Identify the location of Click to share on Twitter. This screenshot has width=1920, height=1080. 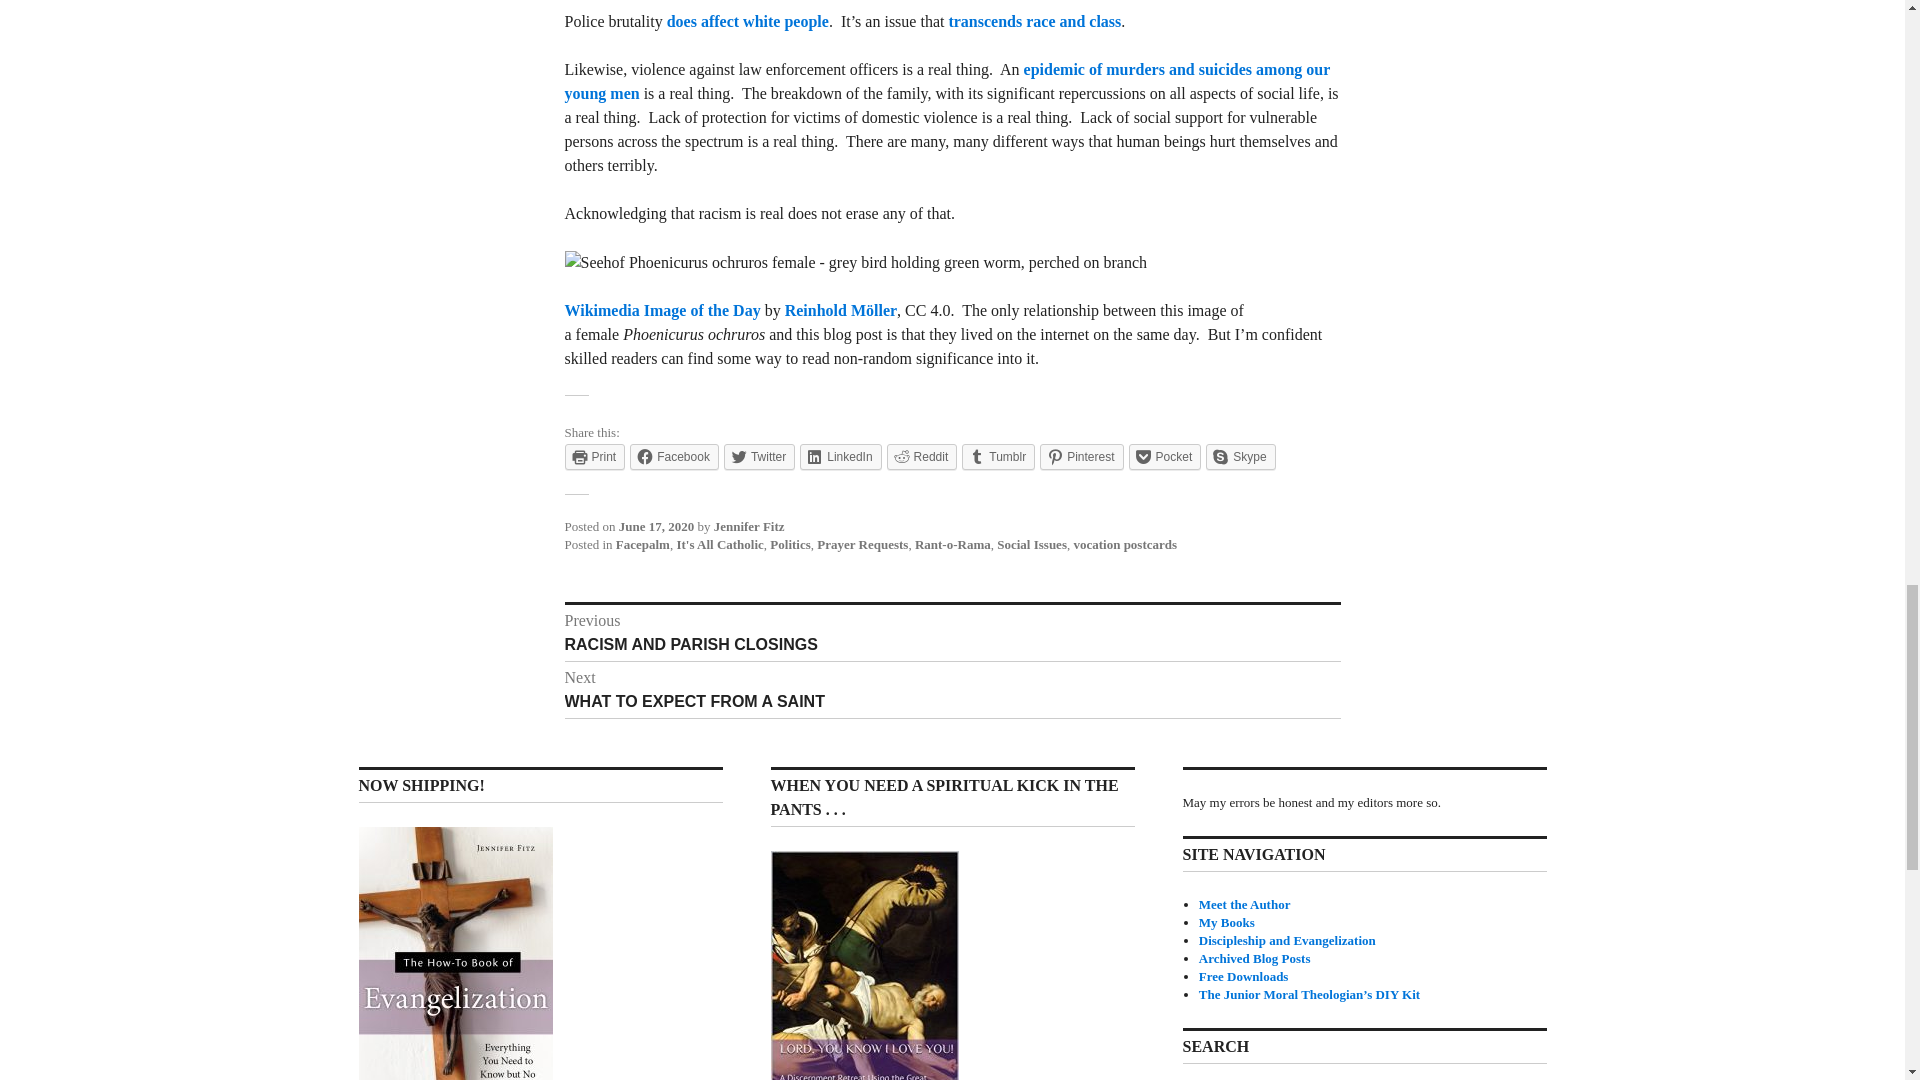
(758, 456).